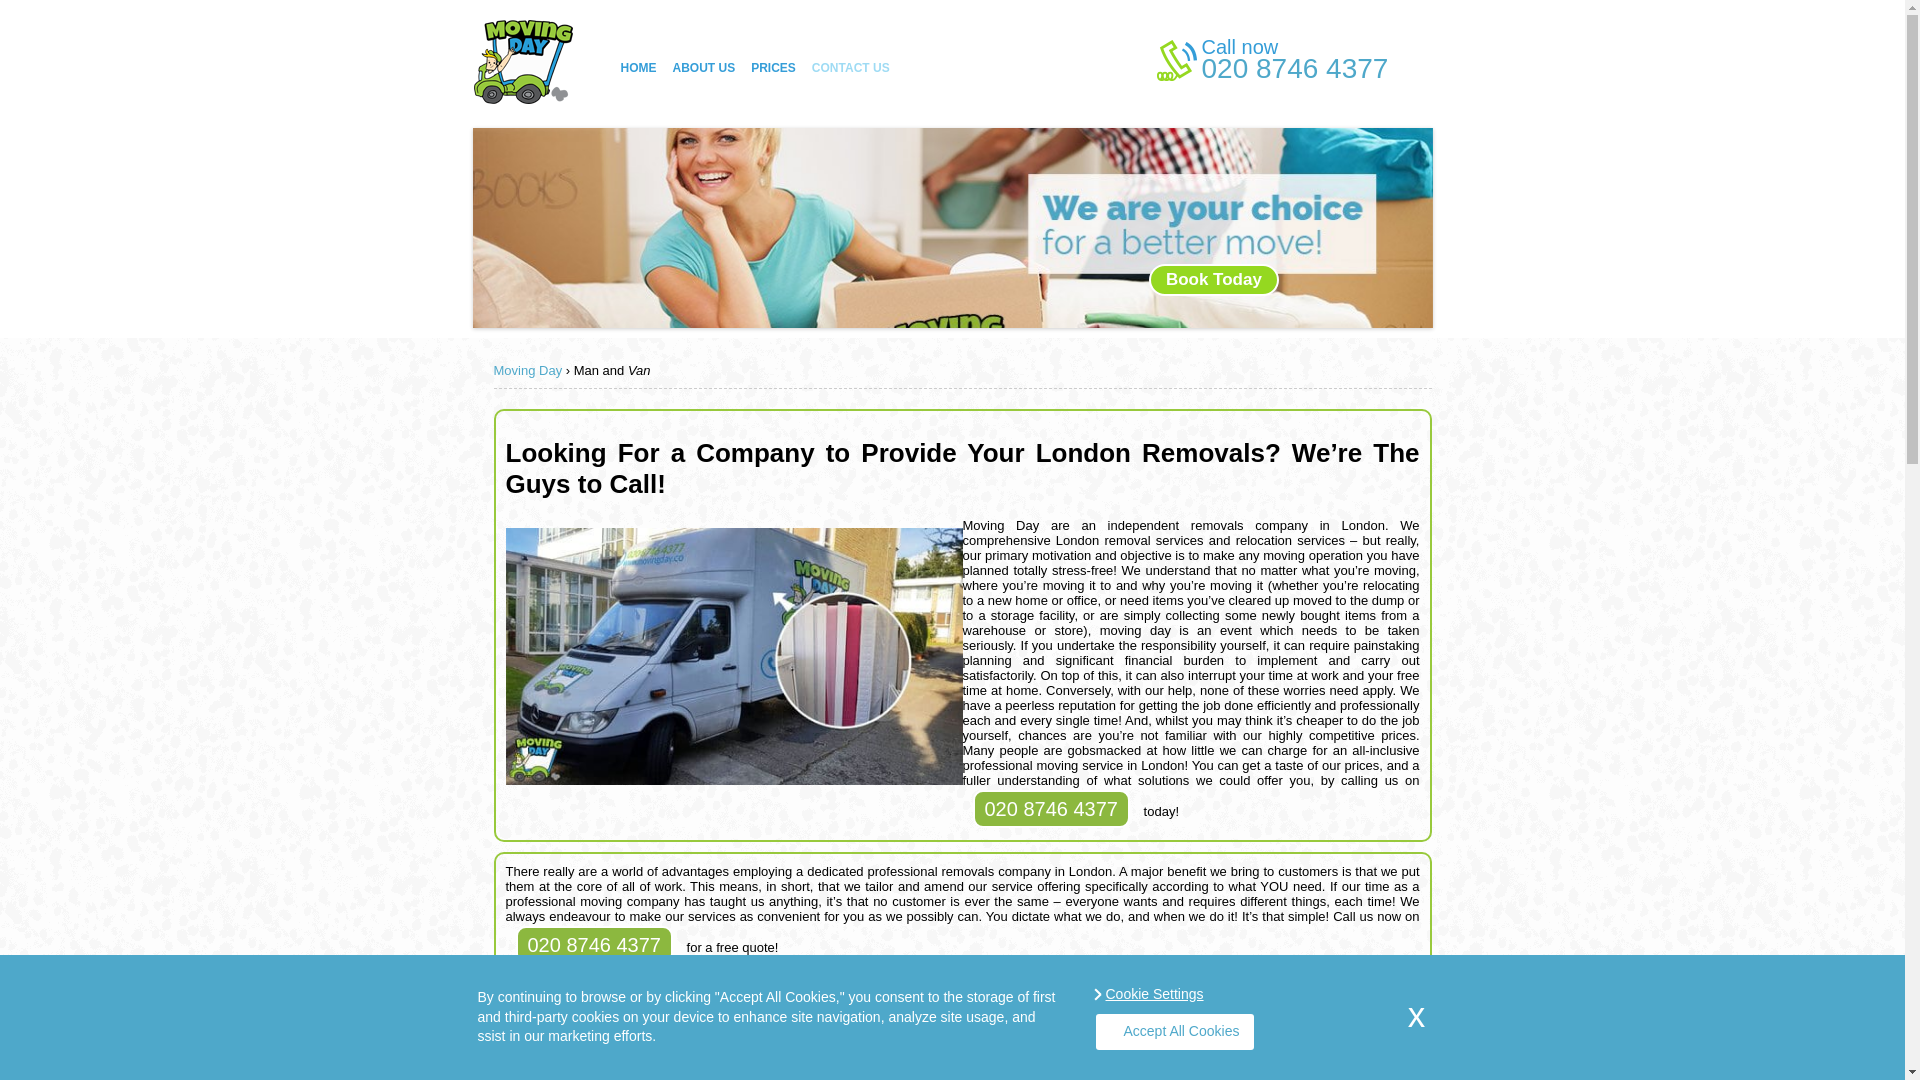  Describe the element at coordinates (594, 944) in the screenshot. I see `020 8746 4377` at that location.